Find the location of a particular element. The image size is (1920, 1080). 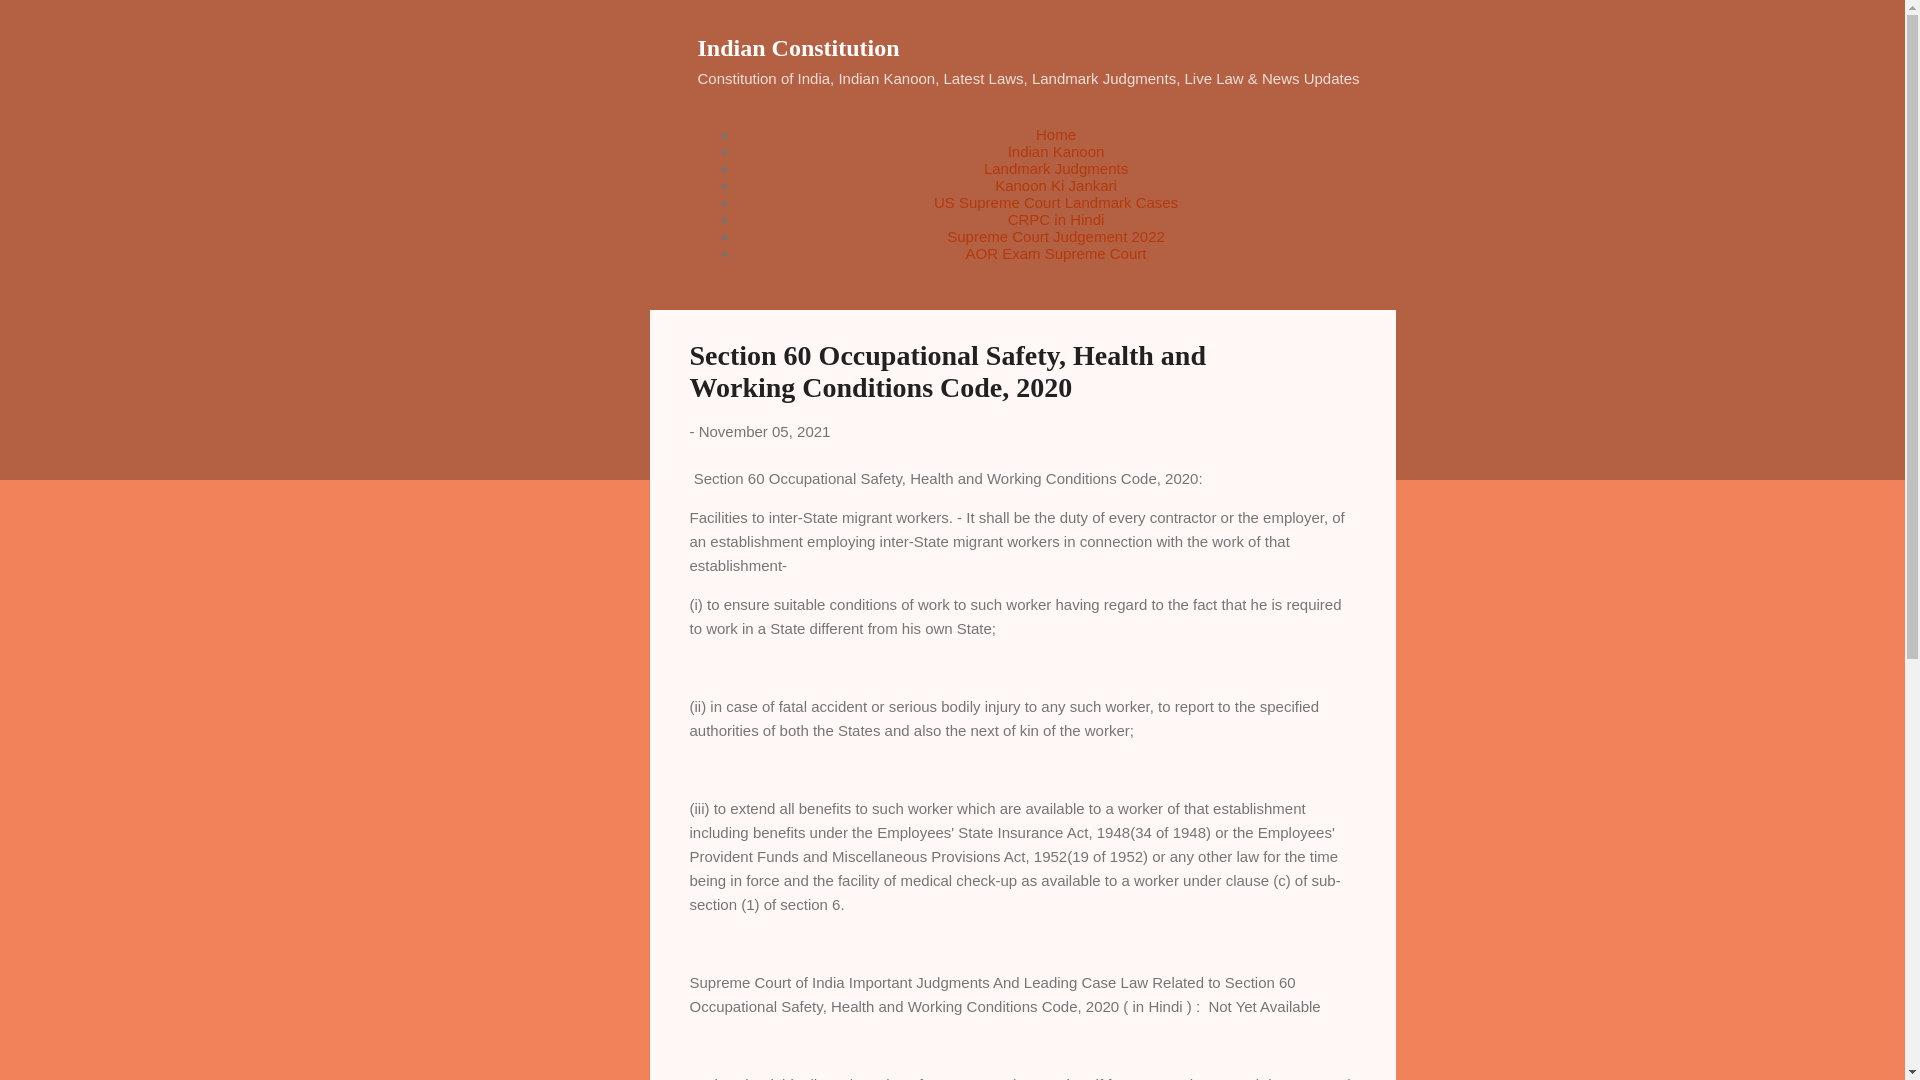

US Supreme Court Landmark Cases is located at coordinates (1056, 202).